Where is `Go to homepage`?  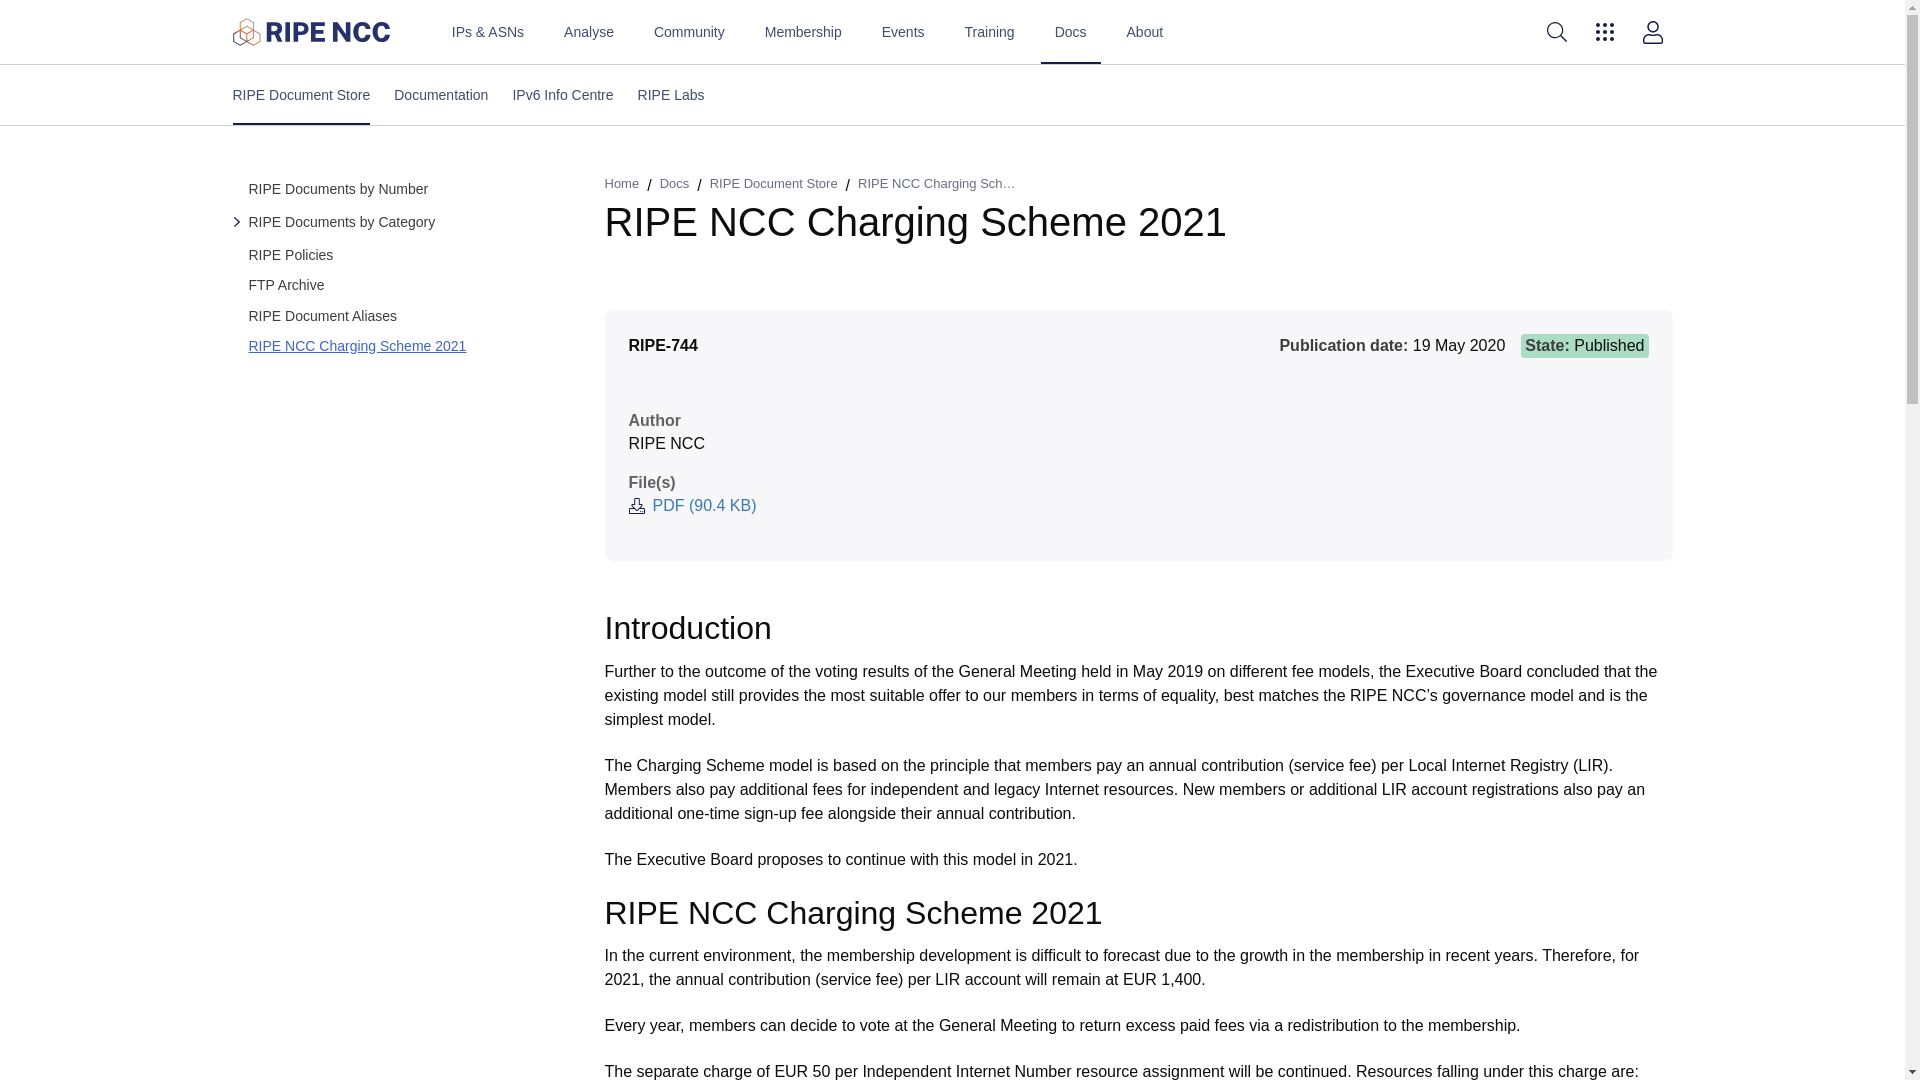 Go to homepage is located at coordinates (588, 32).